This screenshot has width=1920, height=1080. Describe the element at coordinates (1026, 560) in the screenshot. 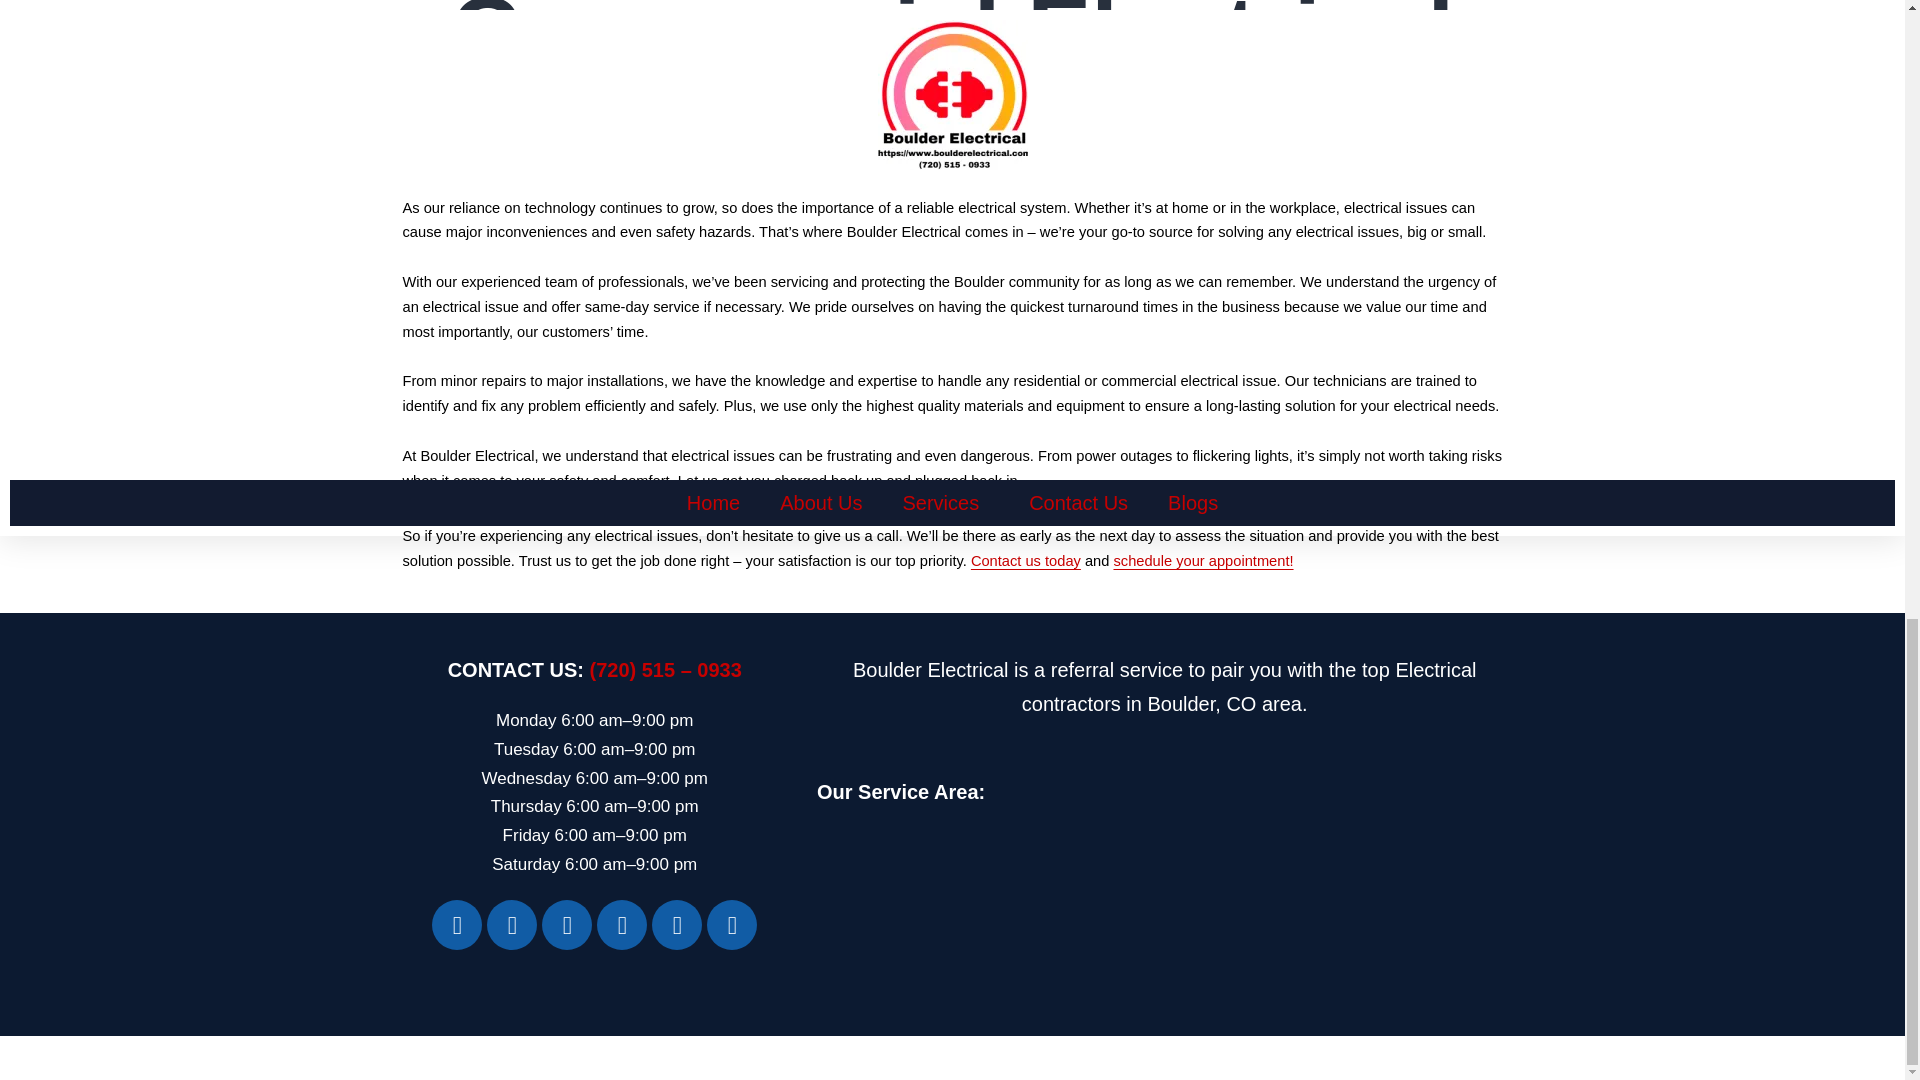

I see `Contact us today` at that location.